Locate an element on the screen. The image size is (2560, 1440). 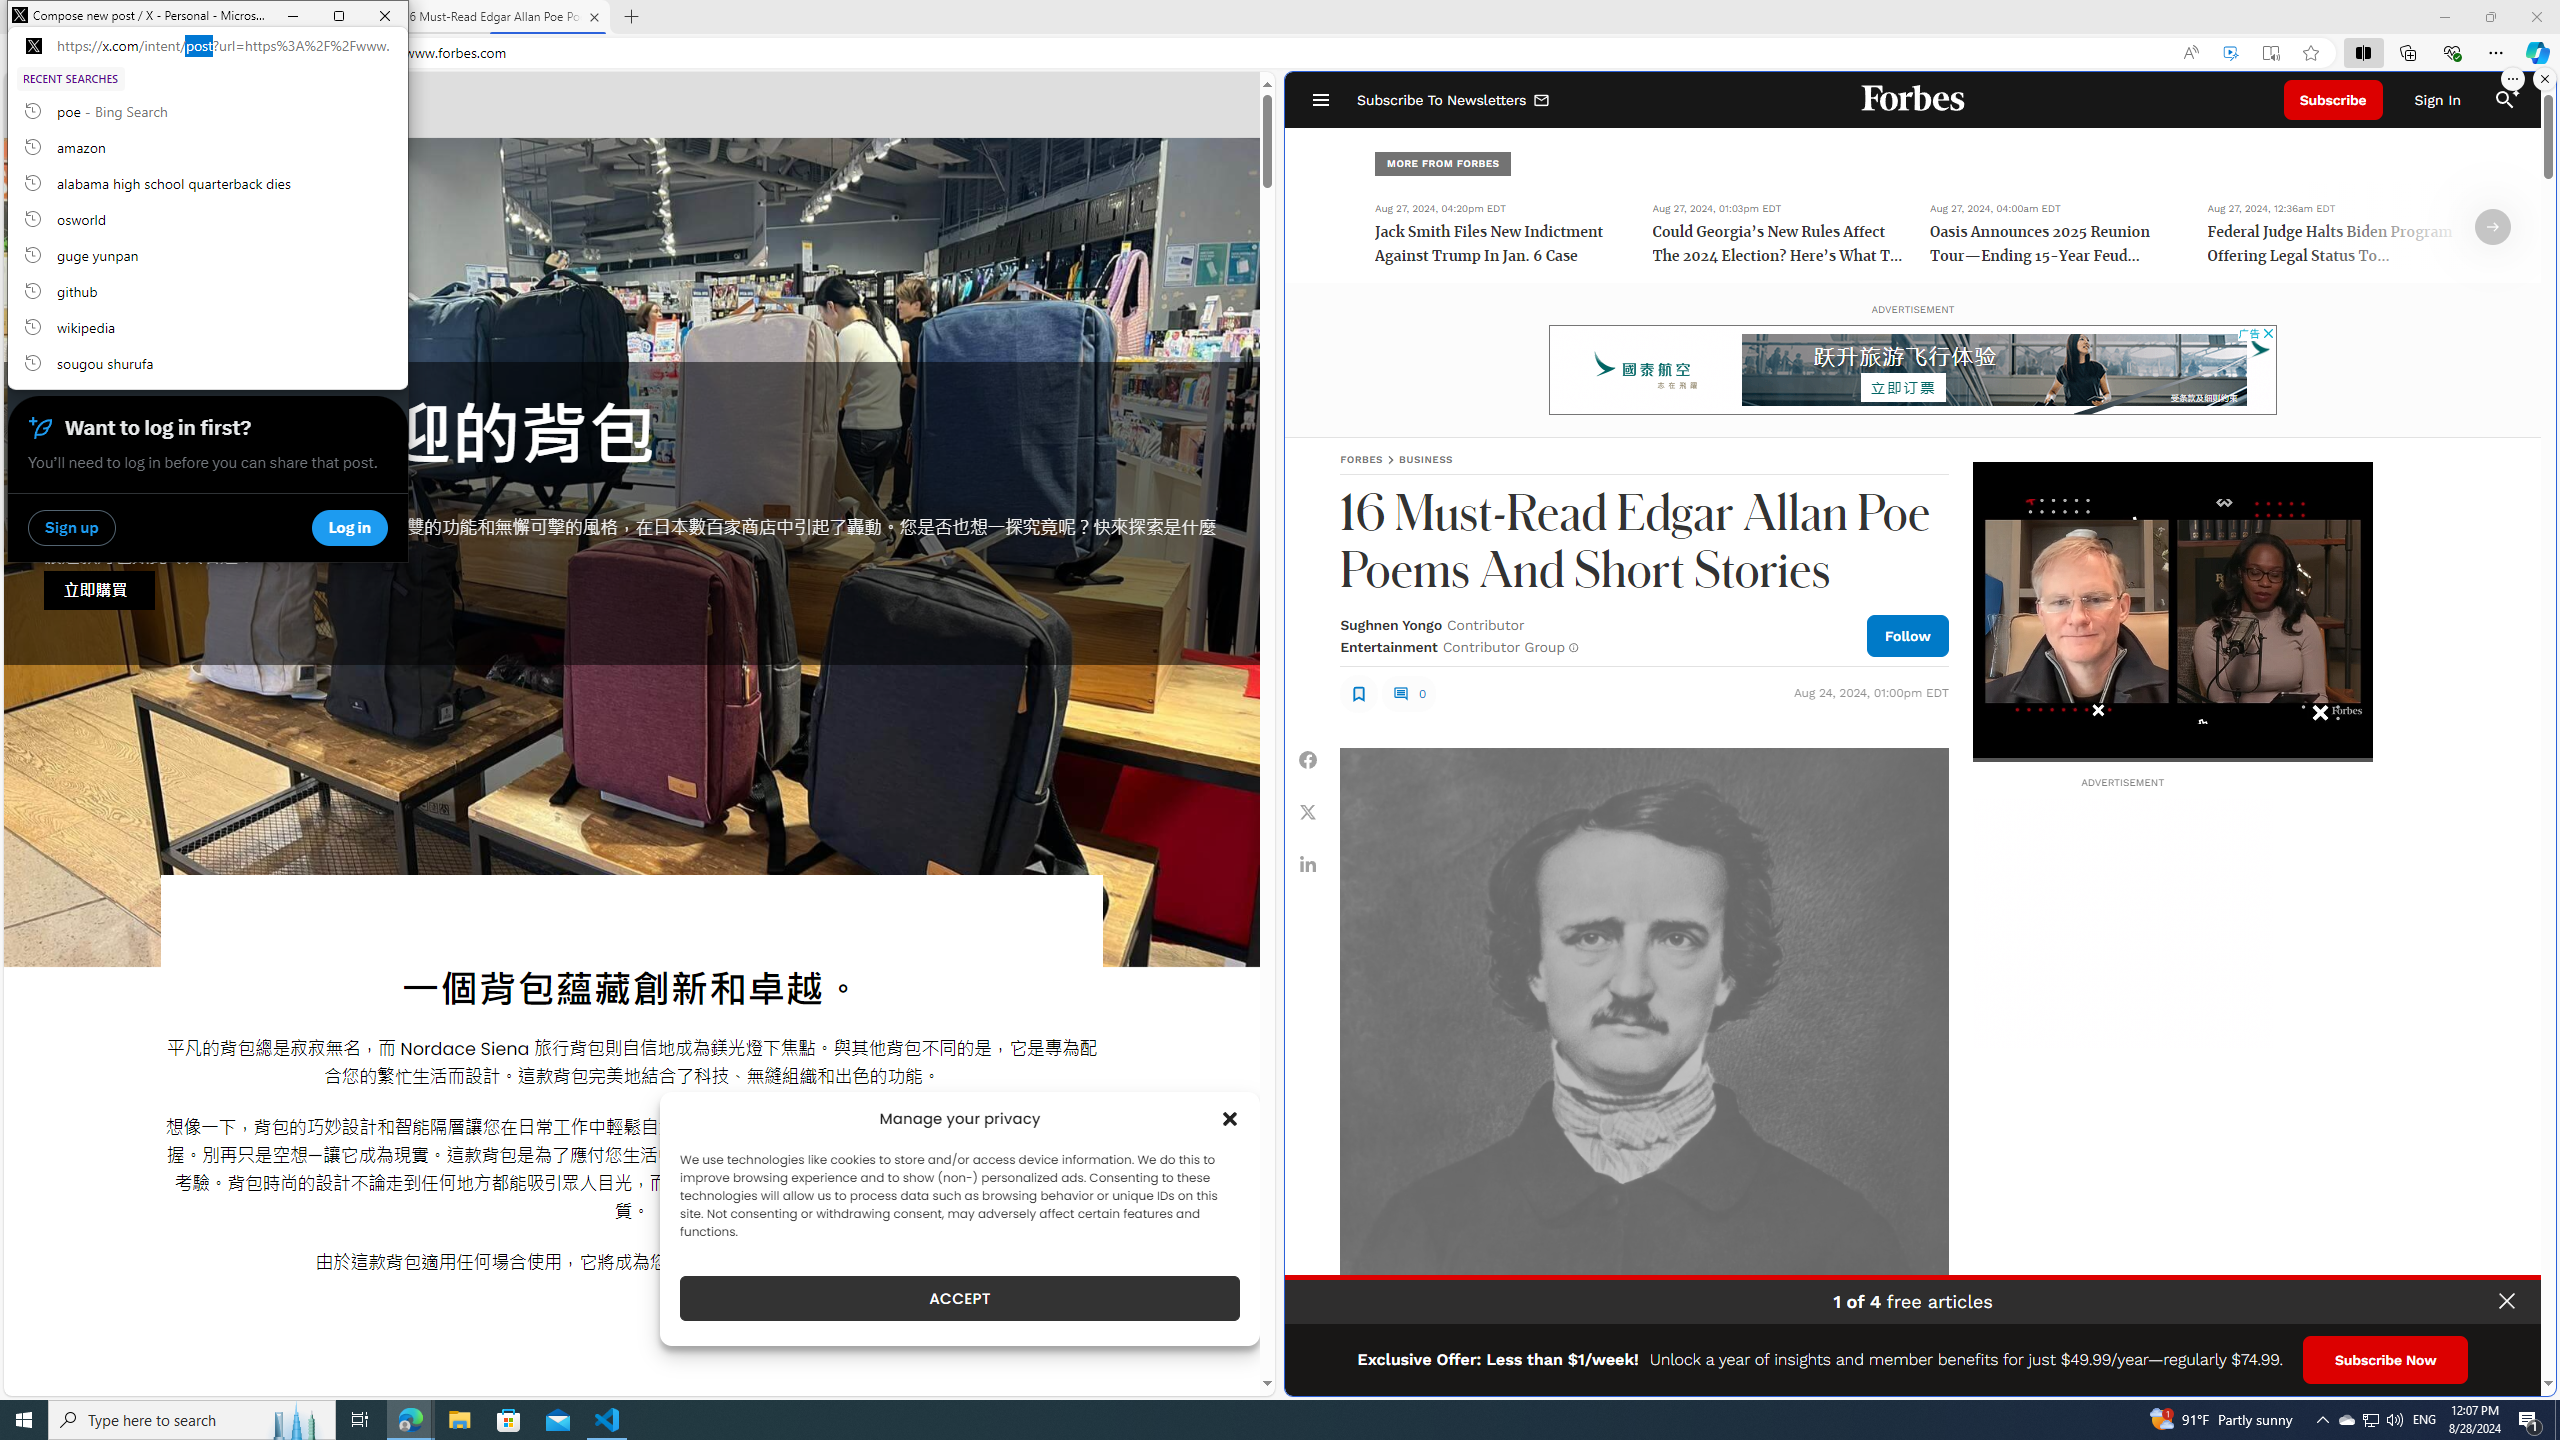
BUSINESS is located at coordinates (1426, 459).